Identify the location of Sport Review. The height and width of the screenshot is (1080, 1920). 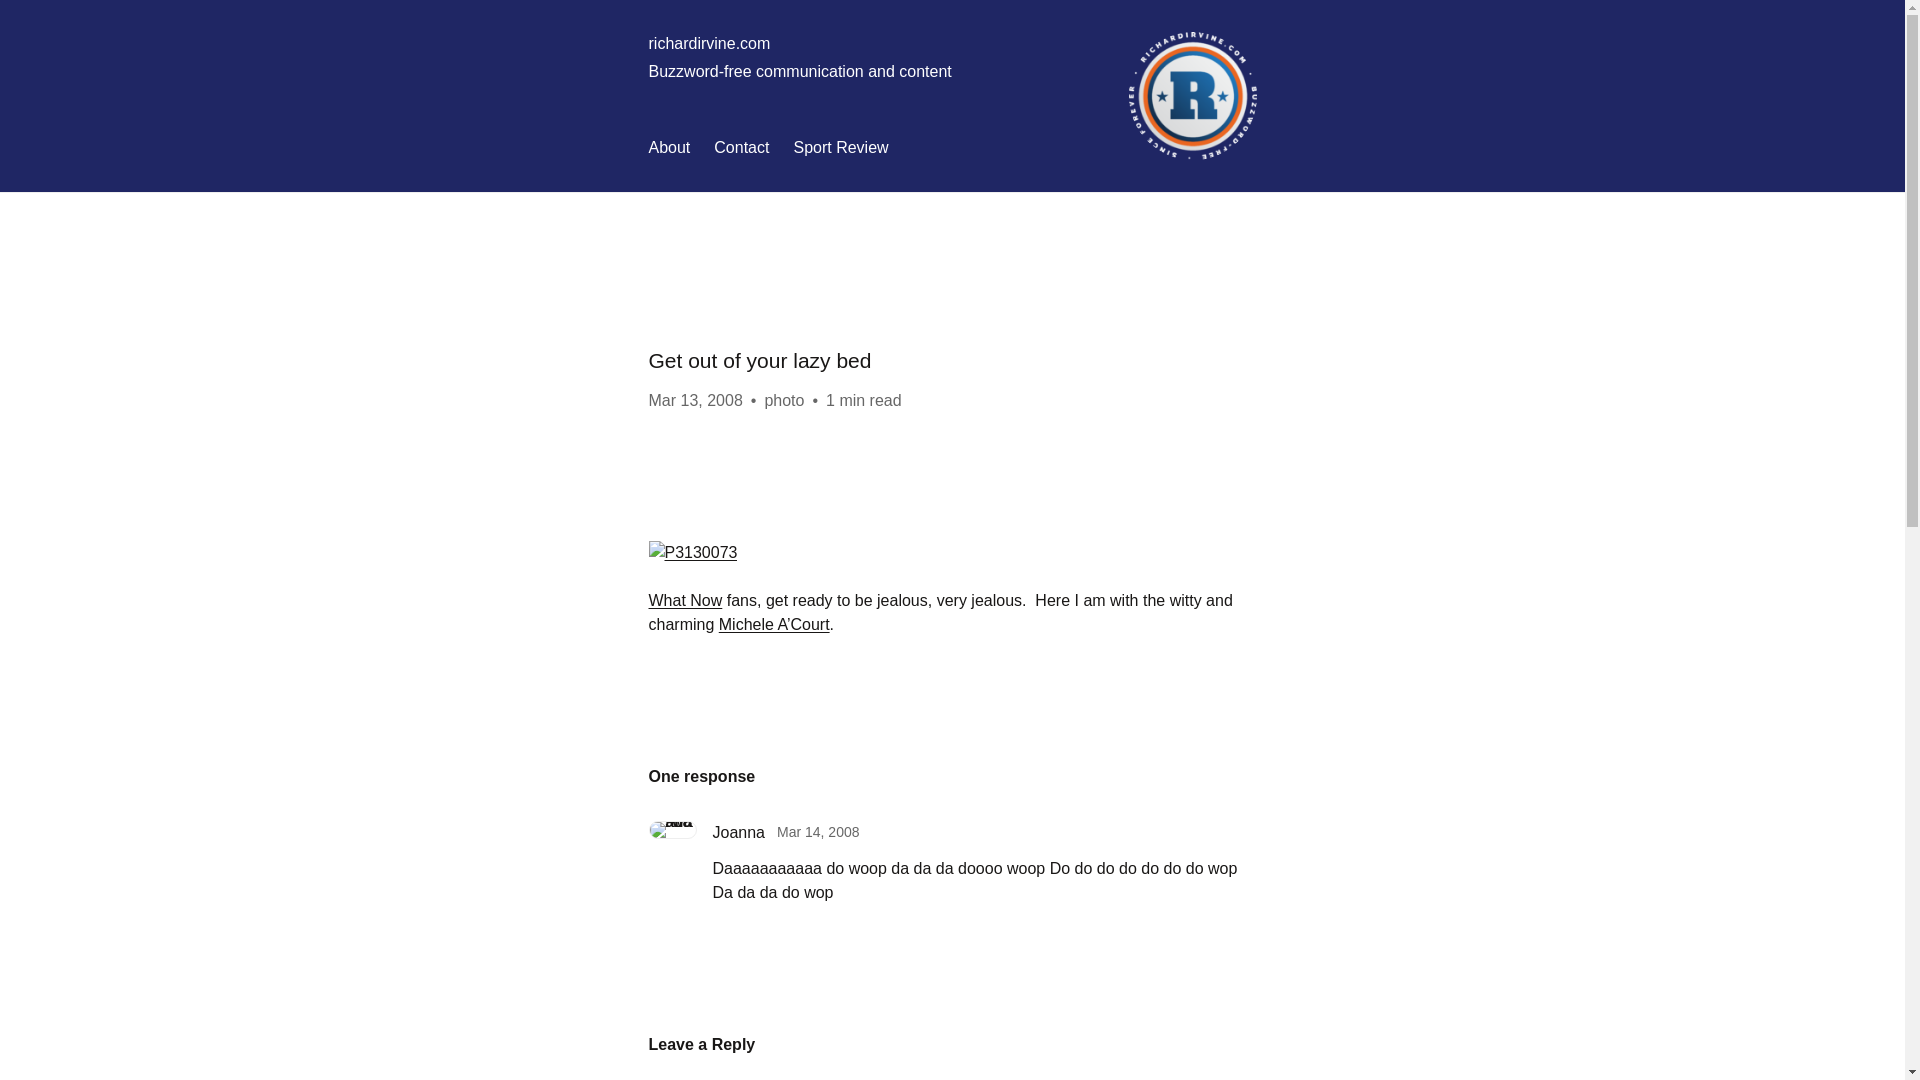
(840, 148).